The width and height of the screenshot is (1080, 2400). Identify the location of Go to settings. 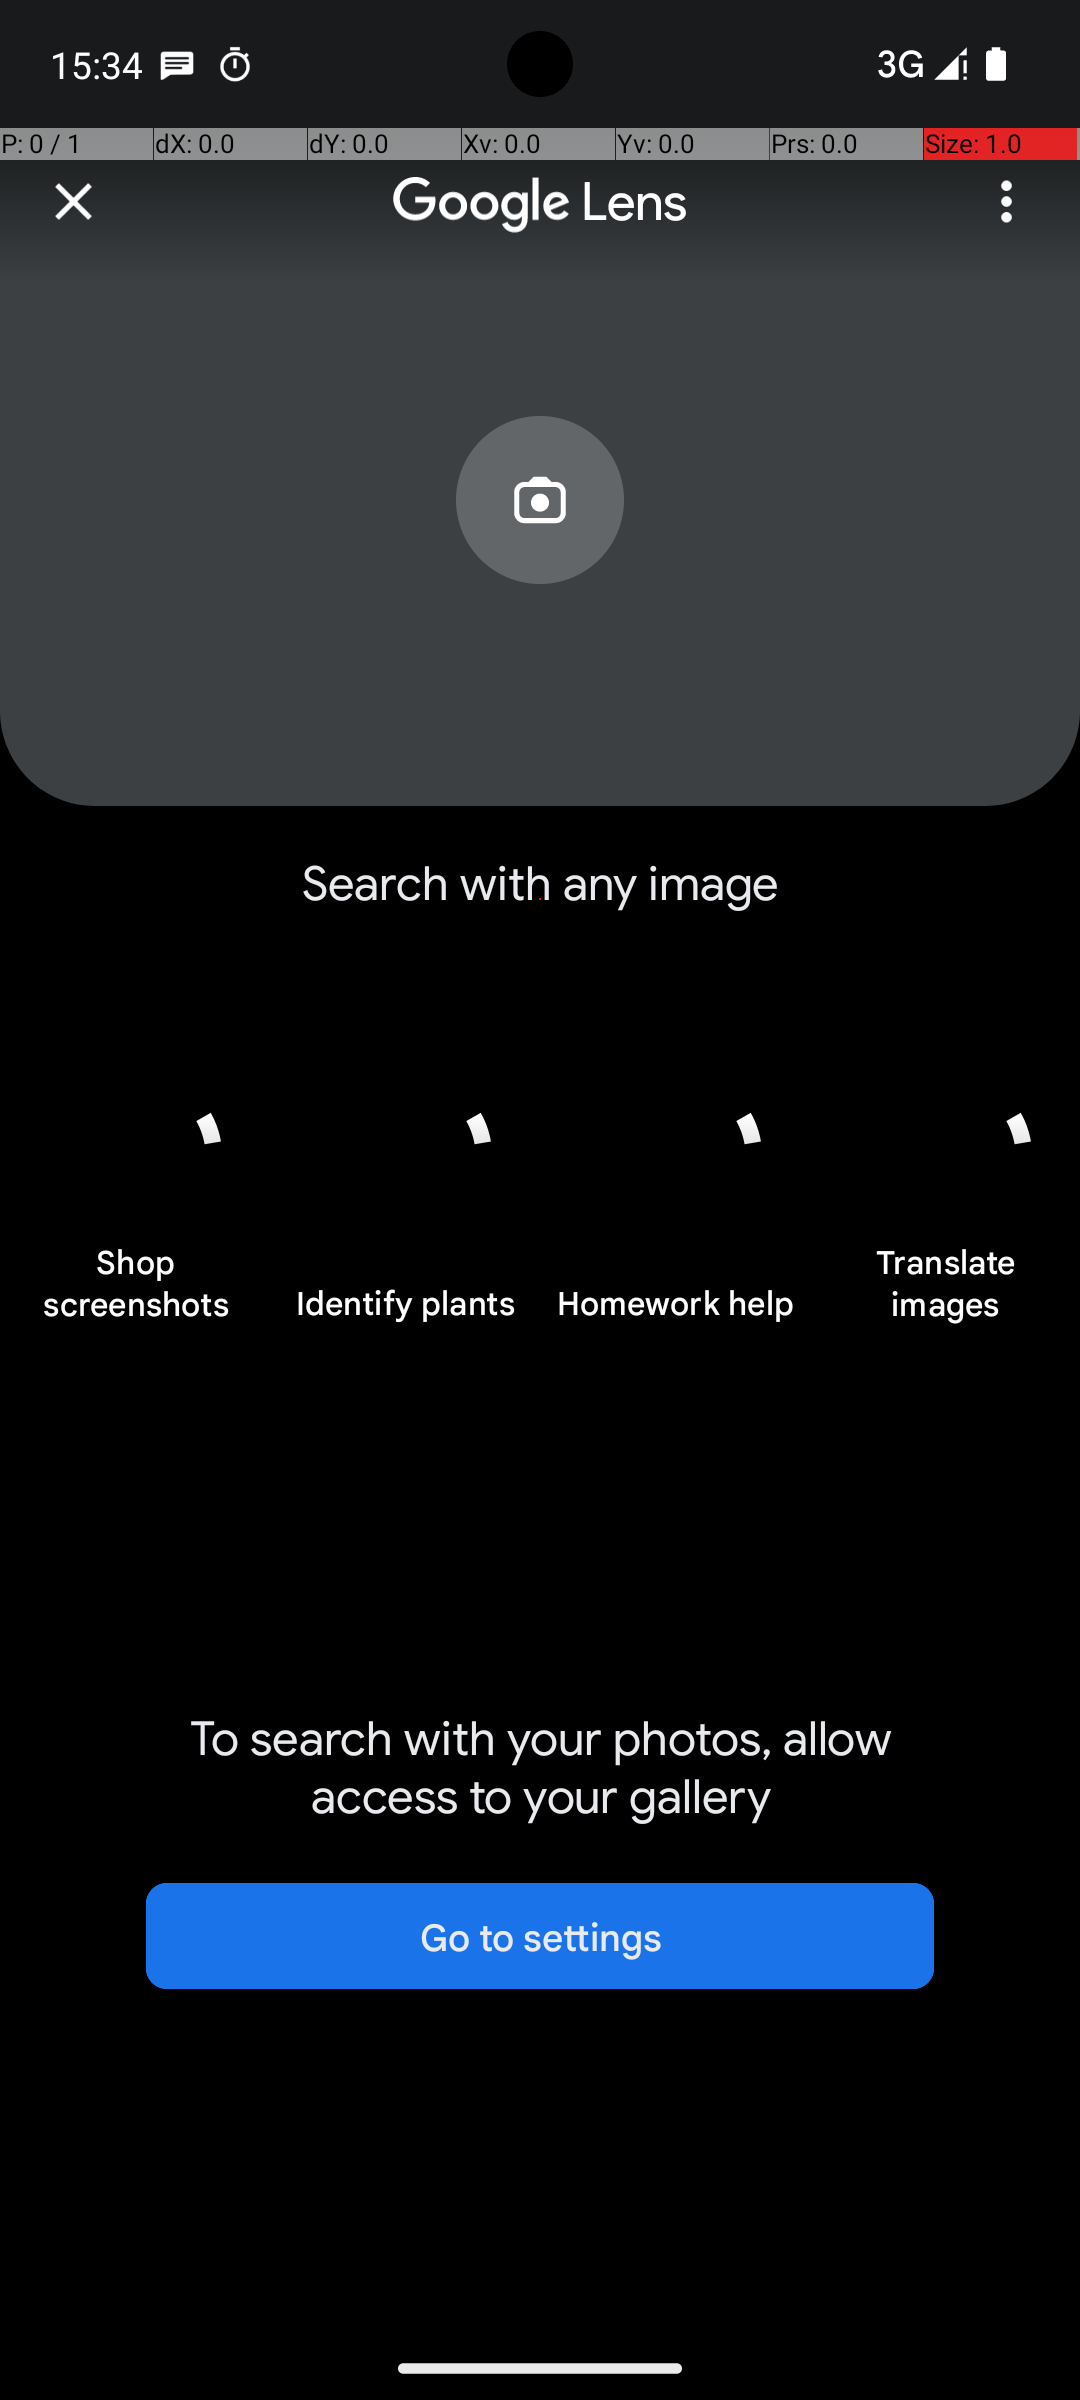
(540, 1936).